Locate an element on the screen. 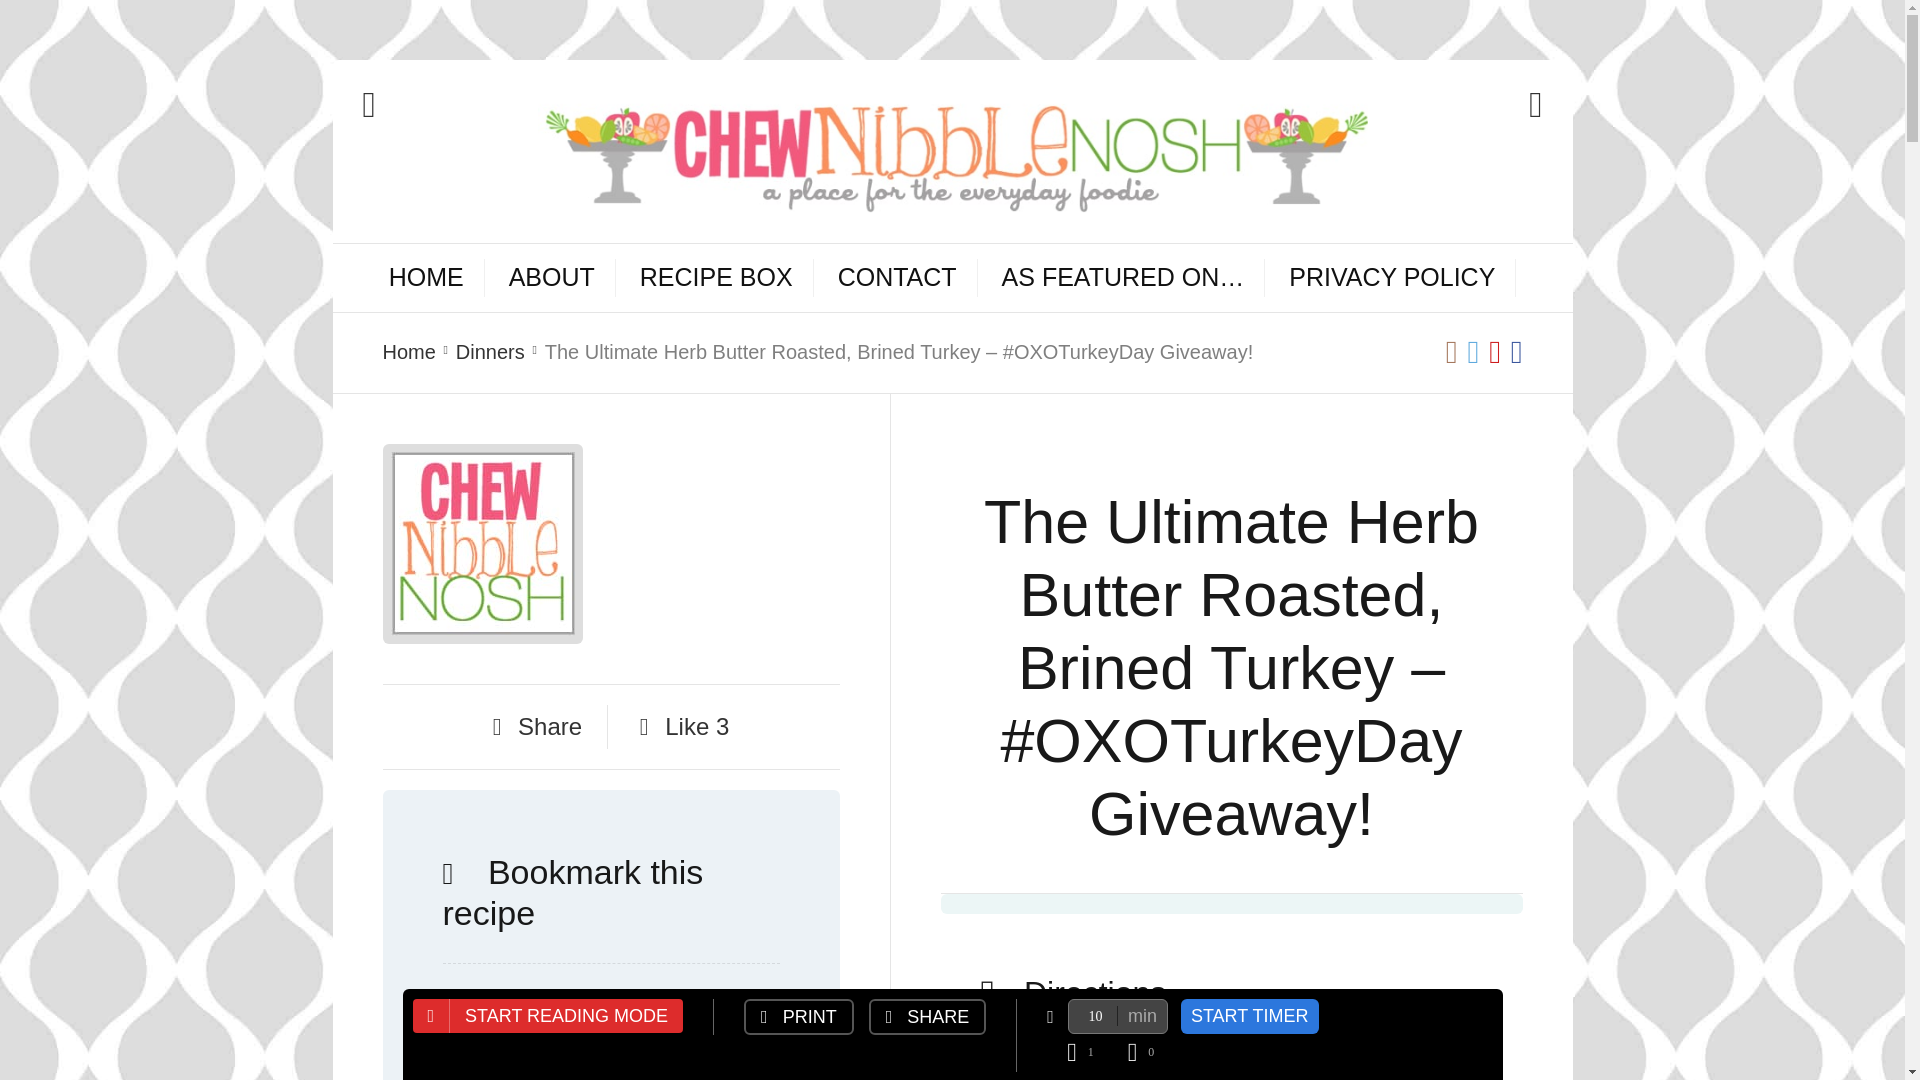 The height and width of the screenshot is (1080, 1920). Share is located at coordinates (537, 726).